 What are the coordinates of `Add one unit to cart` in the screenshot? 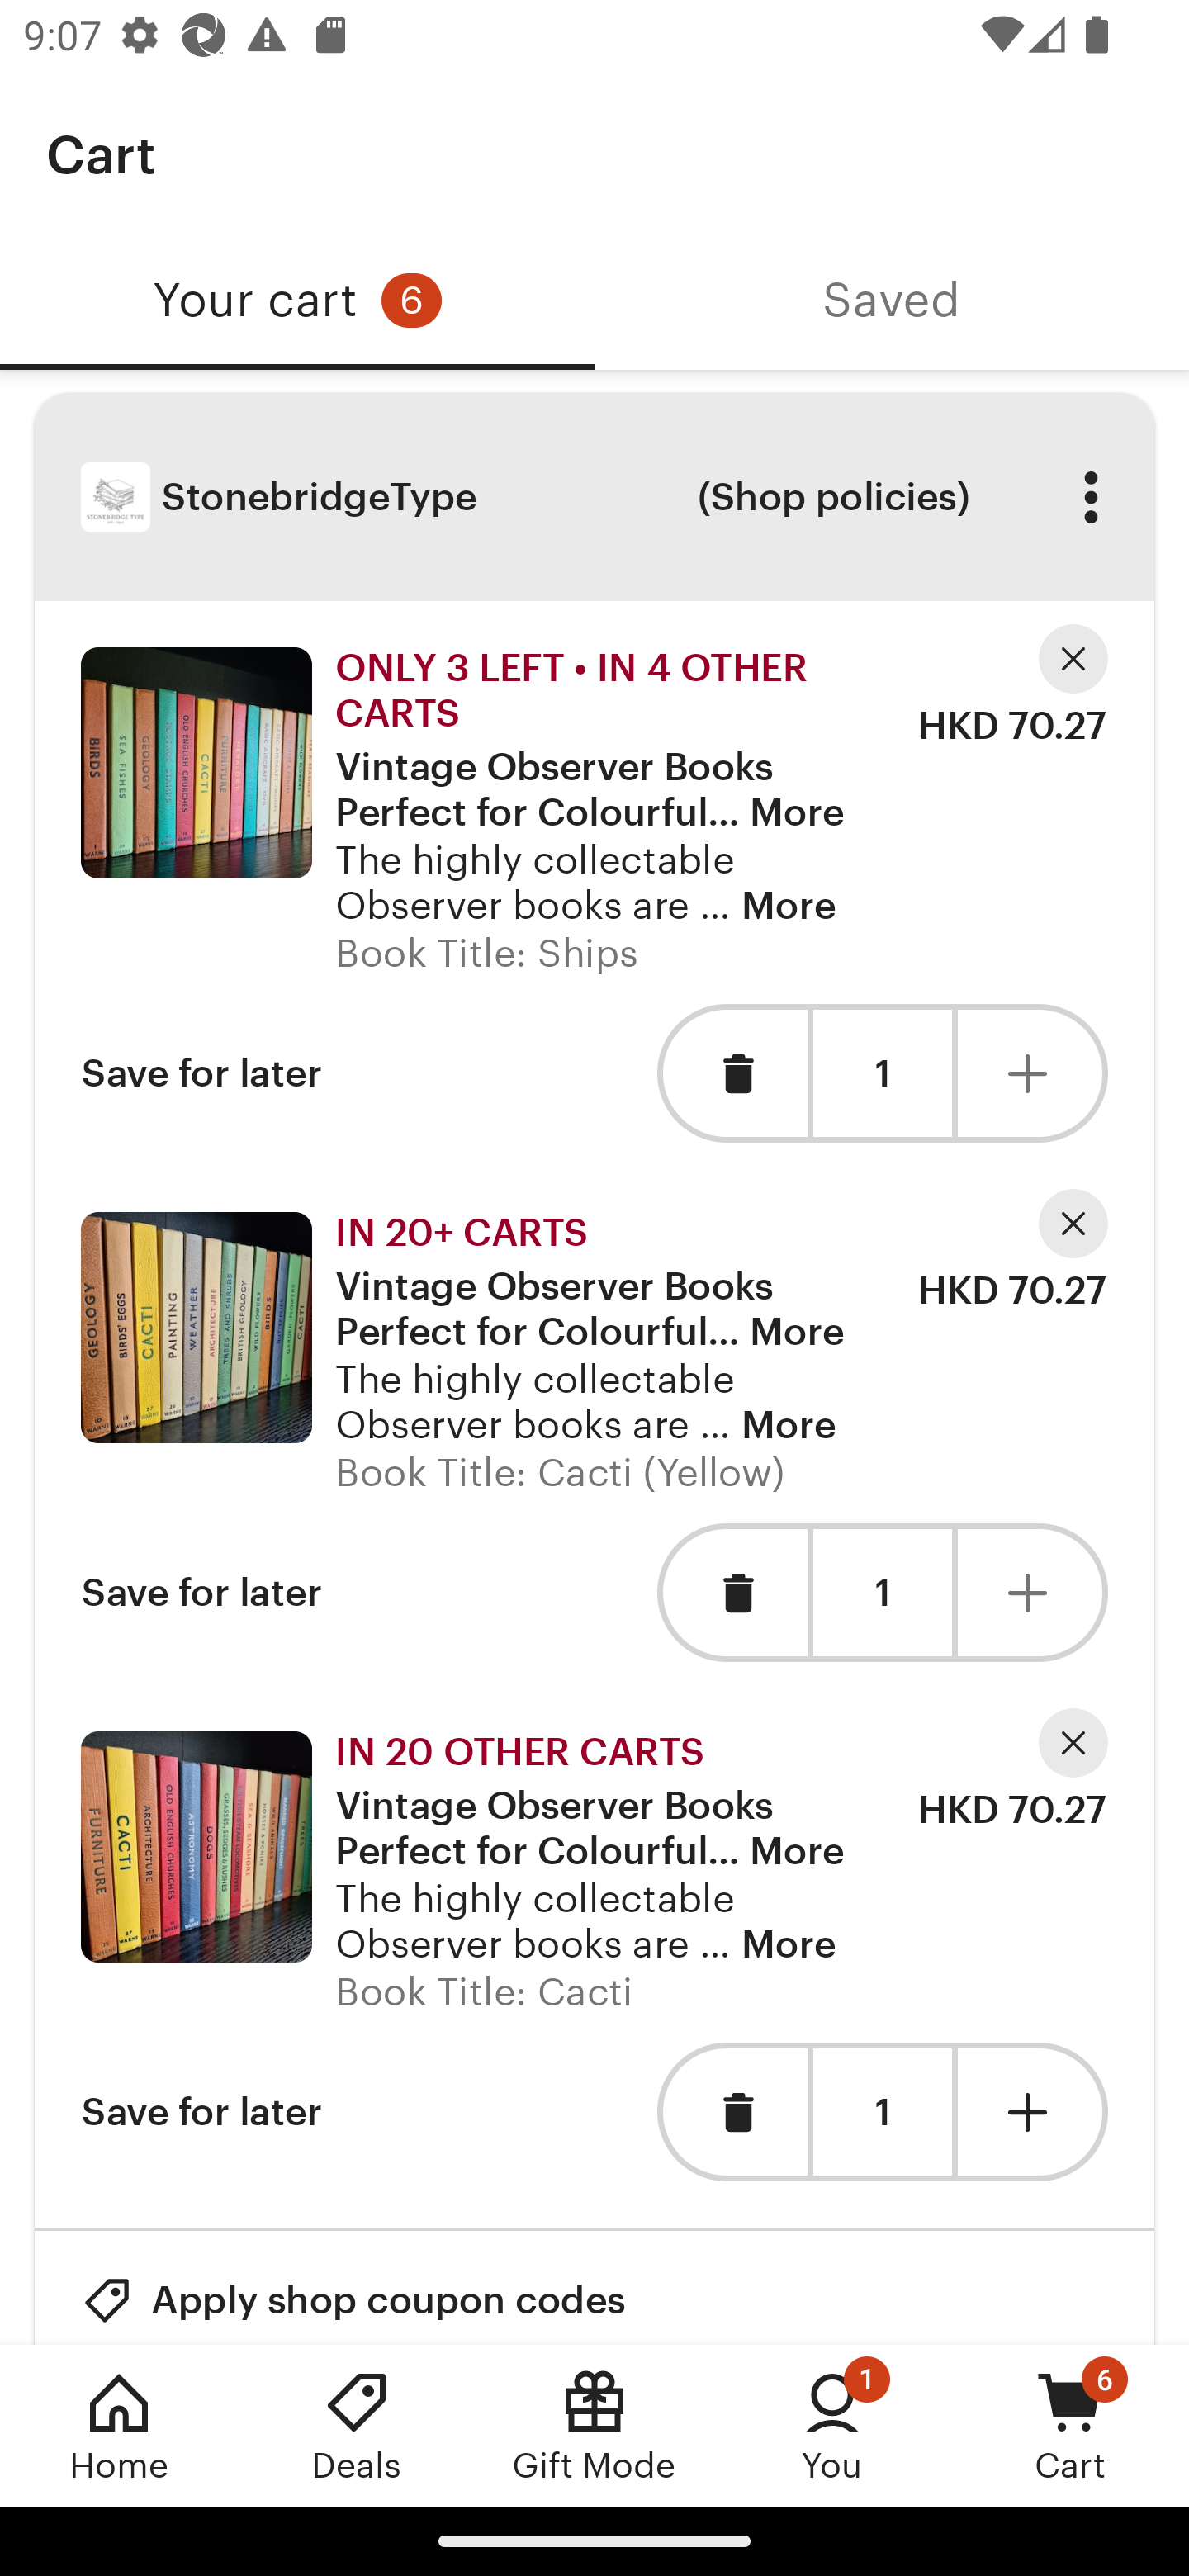 It's located at (1033, 1592).